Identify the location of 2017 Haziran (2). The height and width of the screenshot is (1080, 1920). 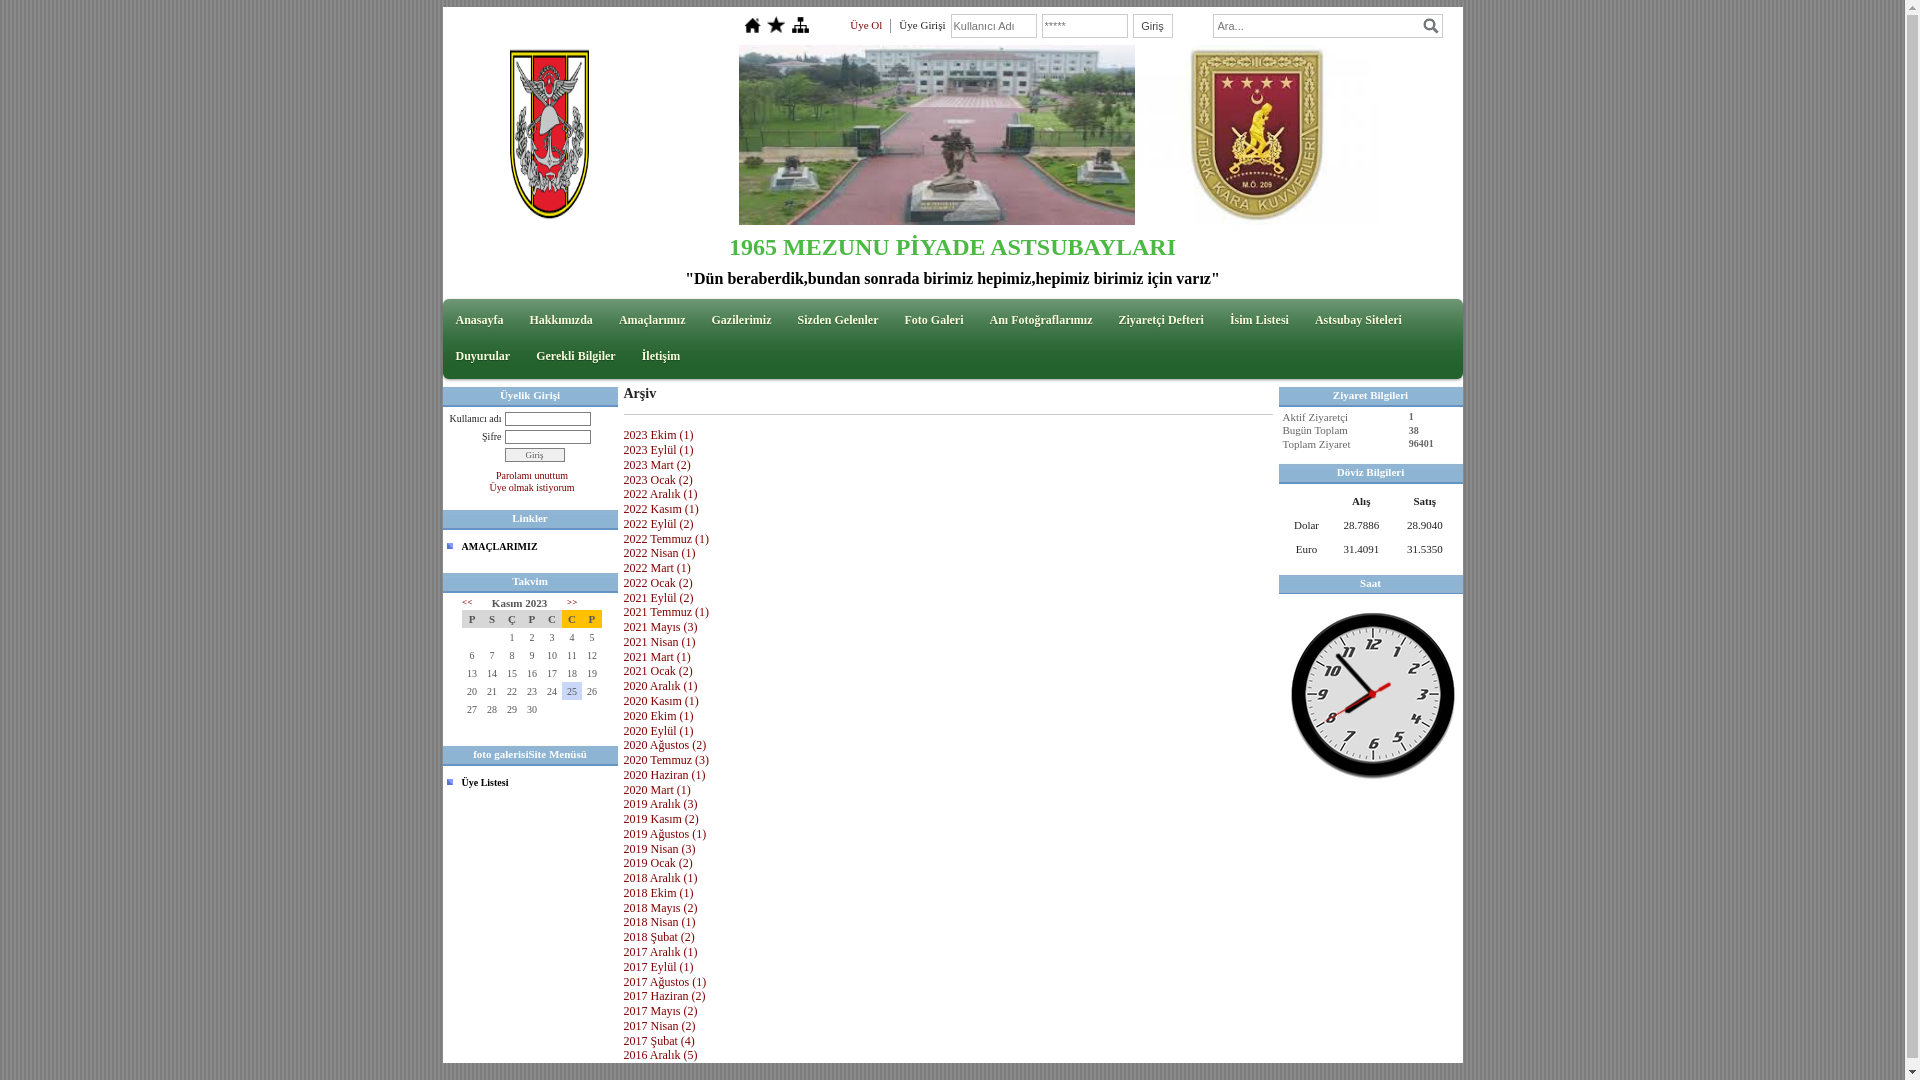
(665, 996).